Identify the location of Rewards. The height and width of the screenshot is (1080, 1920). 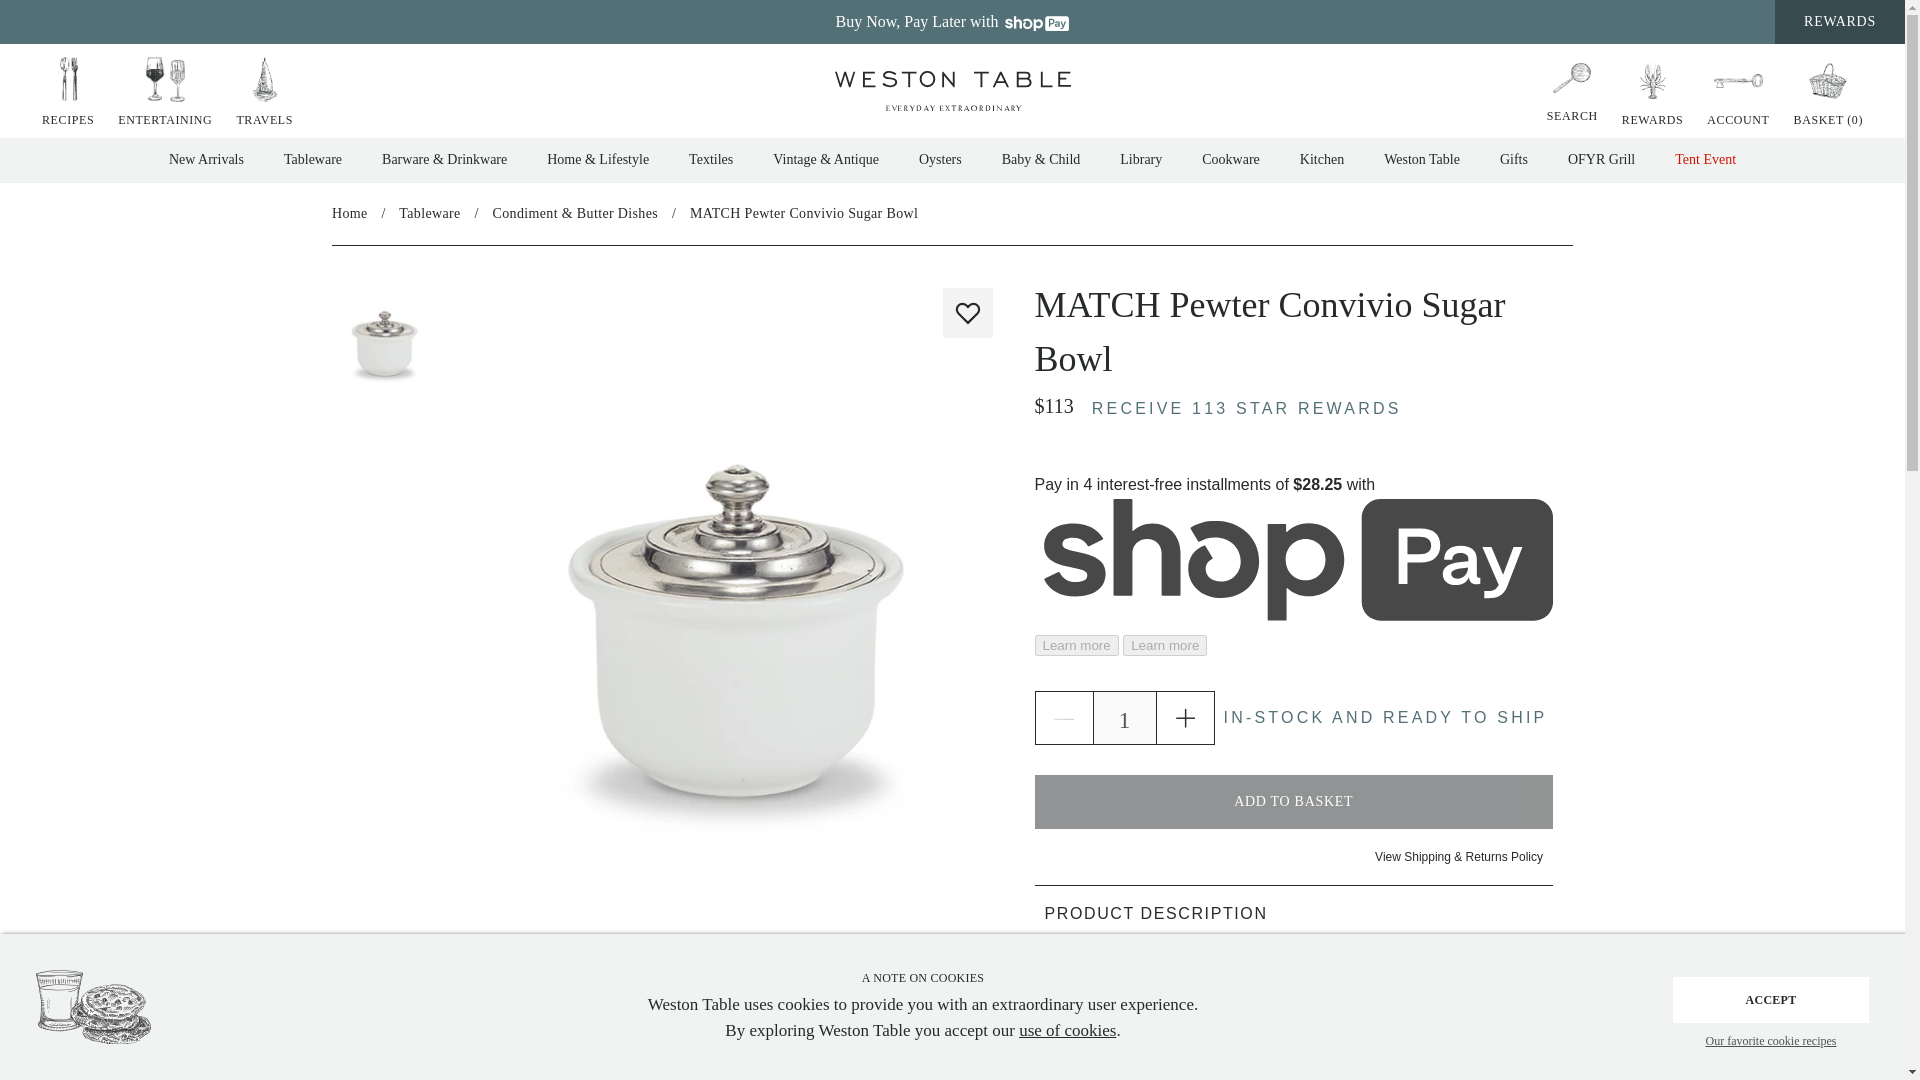
(1652, 92).